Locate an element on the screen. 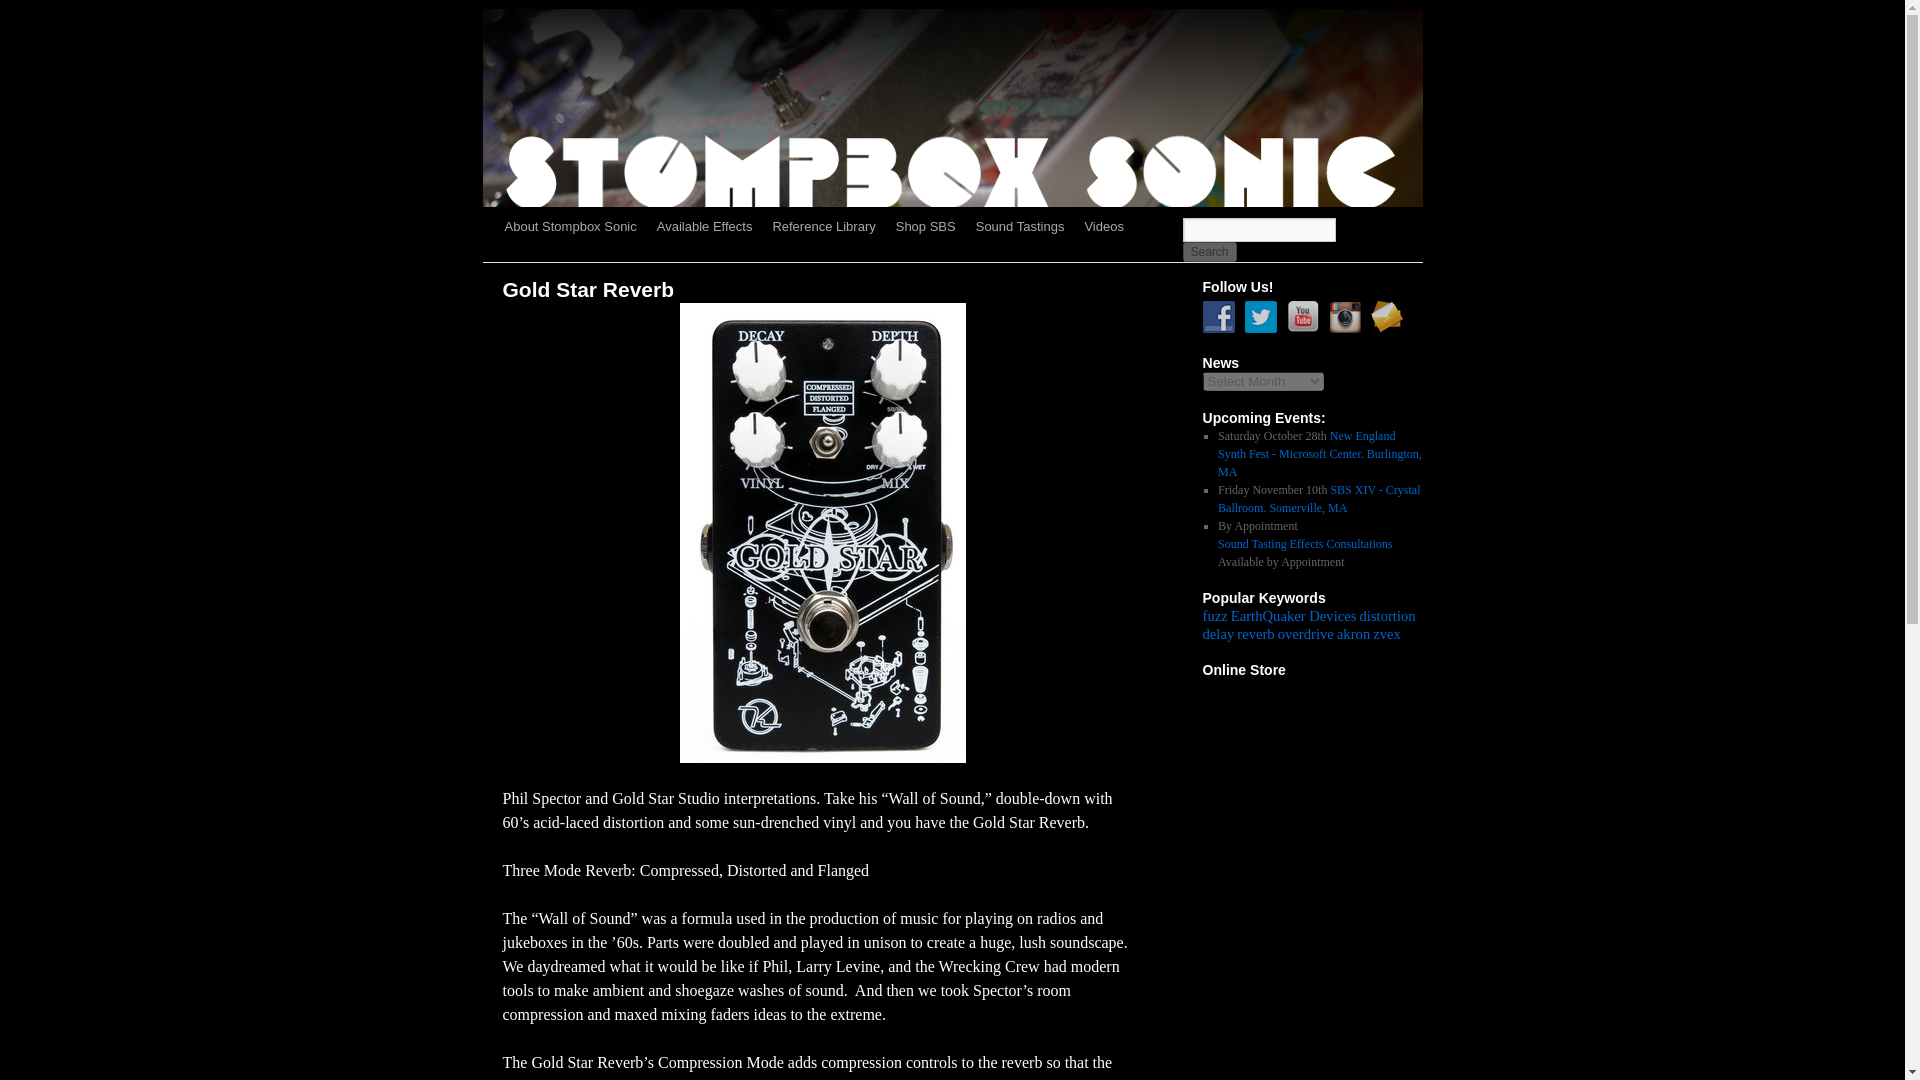 Image resolution: width=1920 pixels, height=1080 pixels. Shop SBS is located at coordinates (925, 227).